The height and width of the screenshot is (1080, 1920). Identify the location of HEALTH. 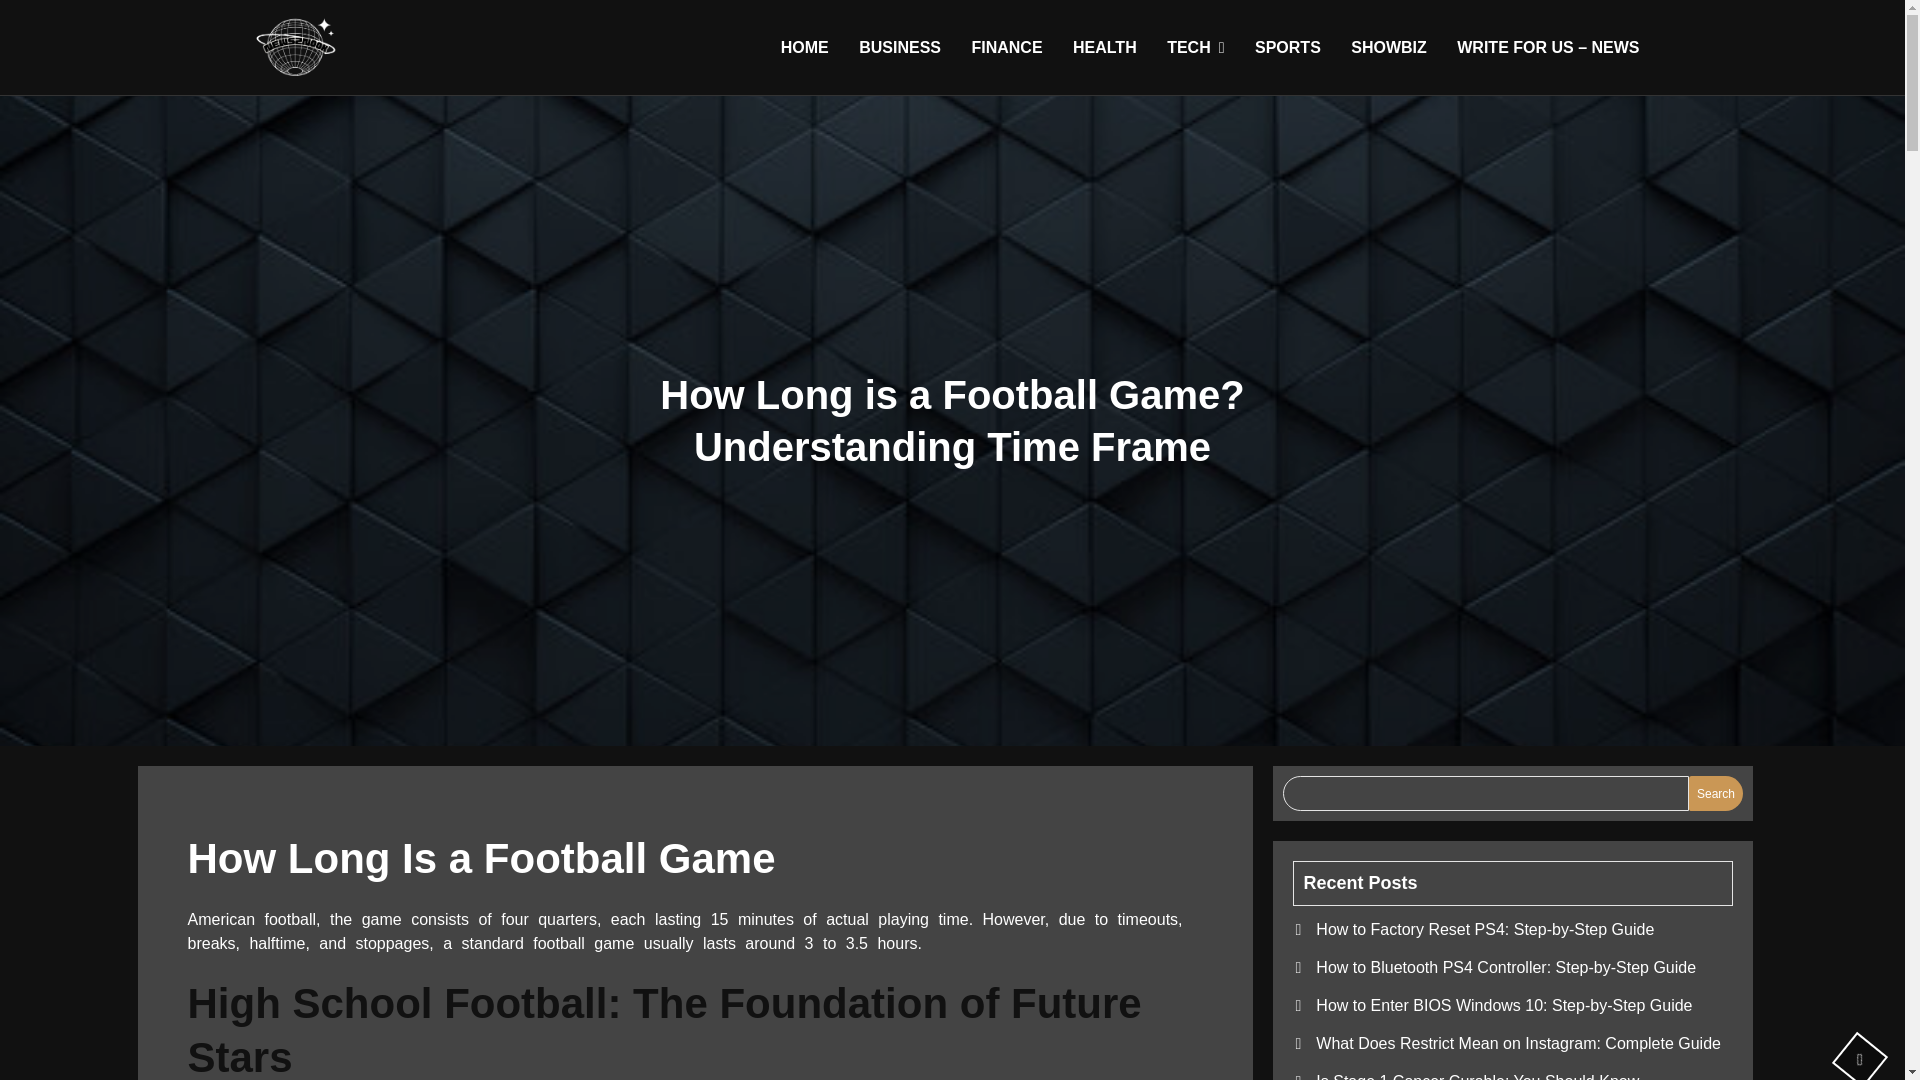
(1104, 48).